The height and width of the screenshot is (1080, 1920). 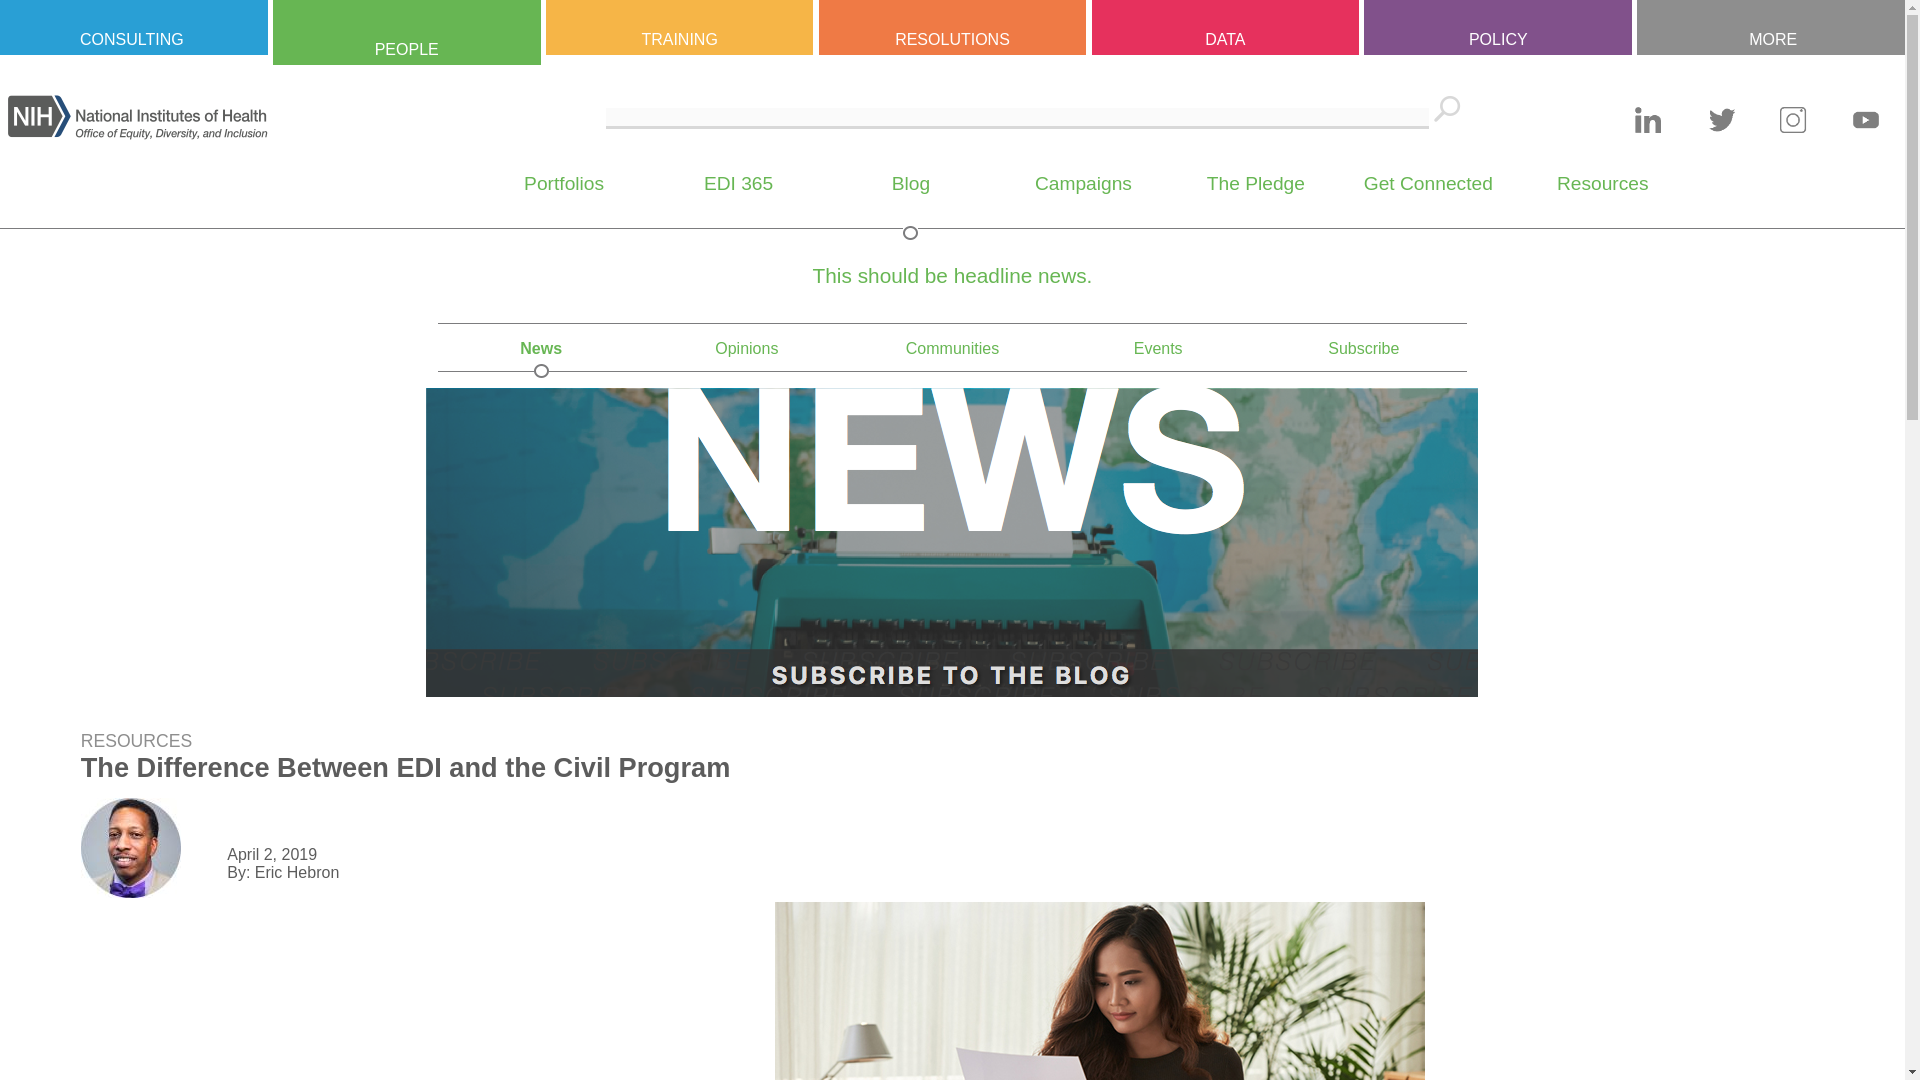 I want to click on A young Asian woman in her office comparing notes., so click(x=1100, y=990).